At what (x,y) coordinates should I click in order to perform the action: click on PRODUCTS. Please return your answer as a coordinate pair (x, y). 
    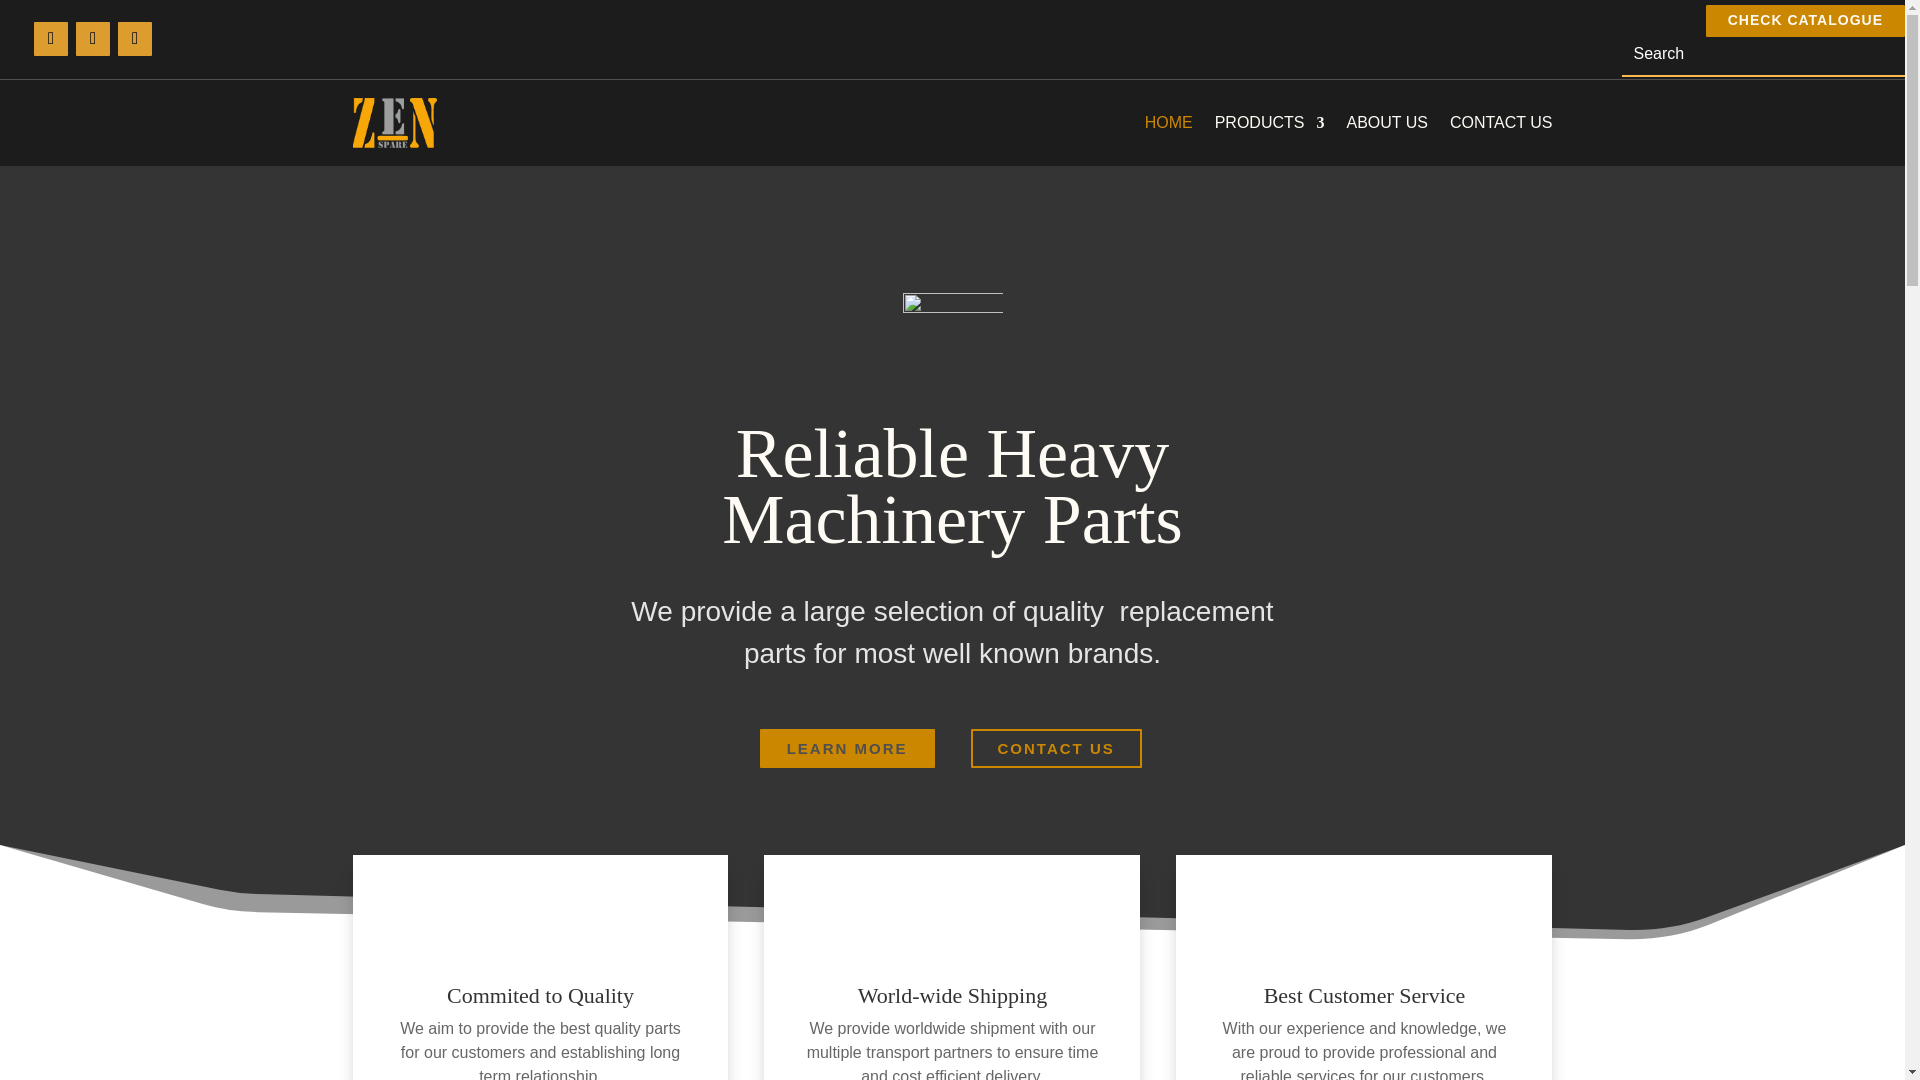
    Looking at the image, I should click on (1270, 122).